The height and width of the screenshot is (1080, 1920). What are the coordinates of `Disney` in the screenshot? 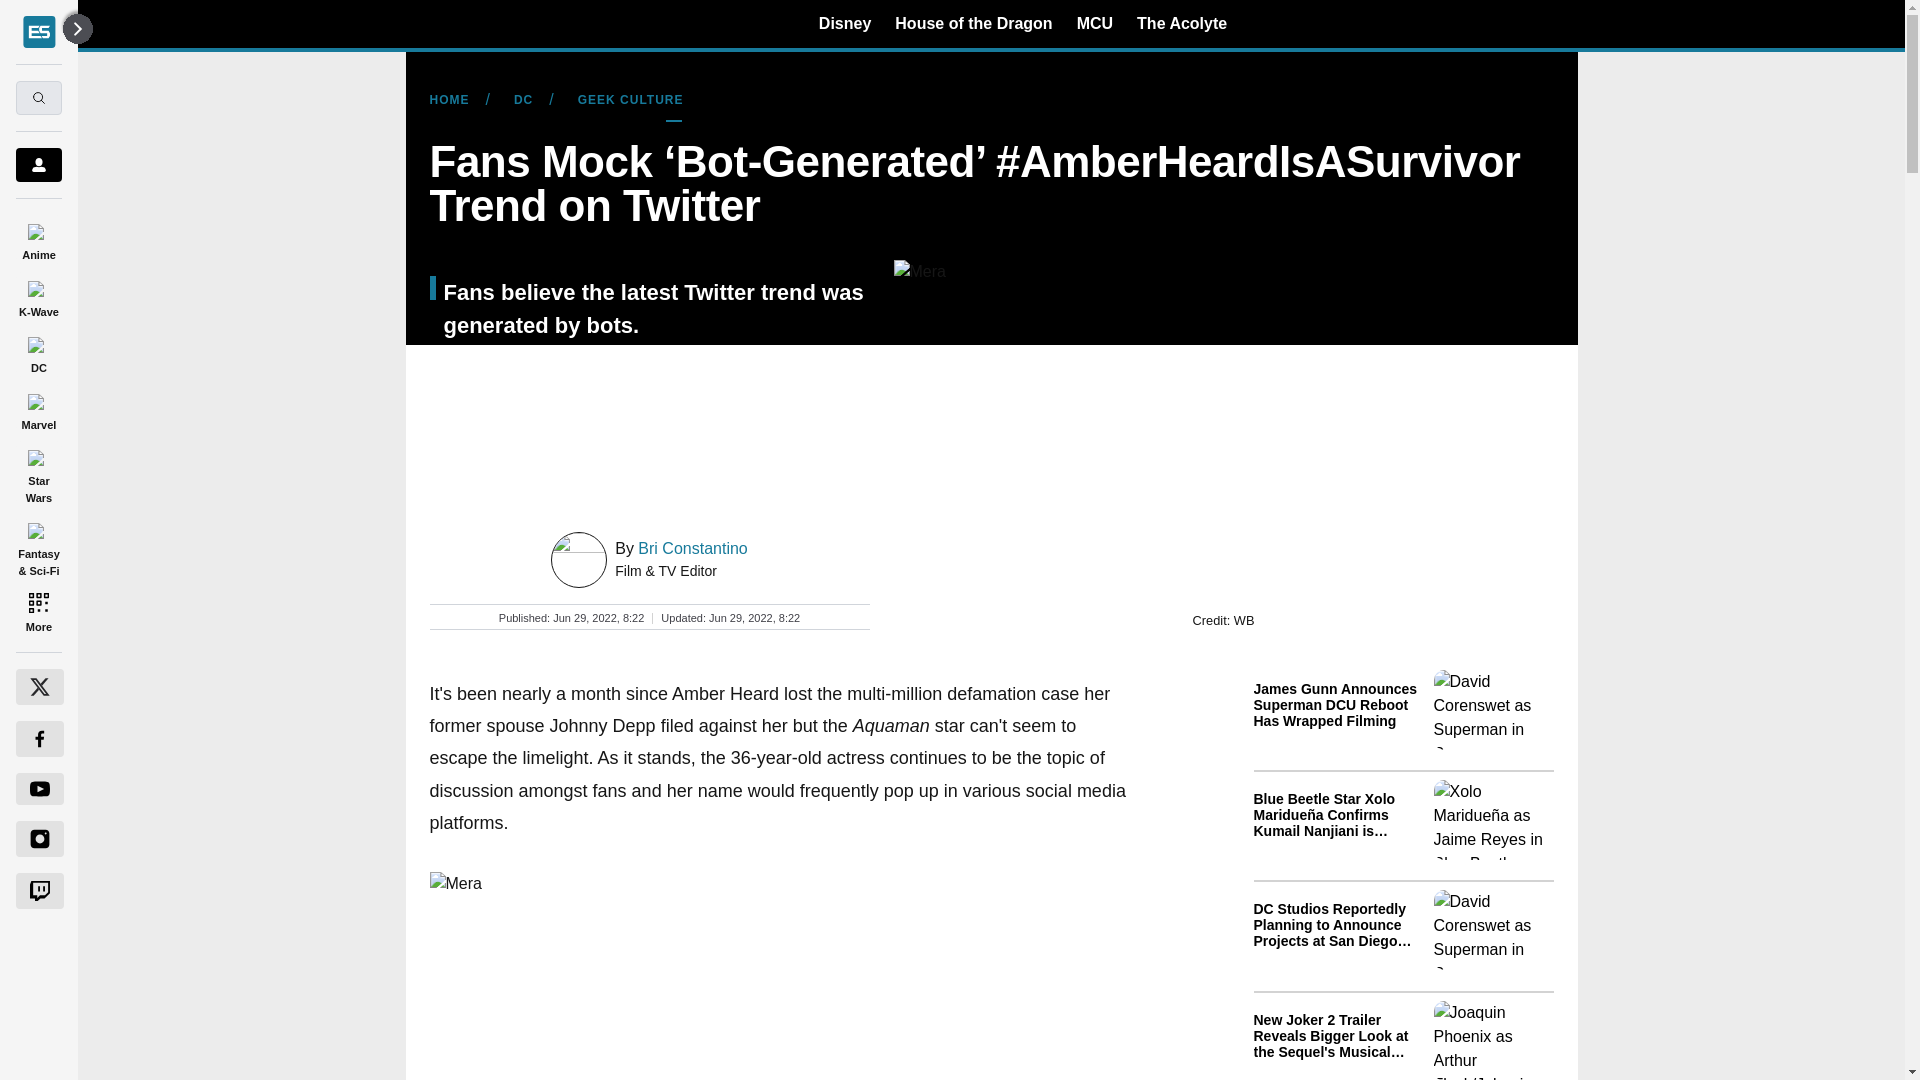 It's located at (845, 23).